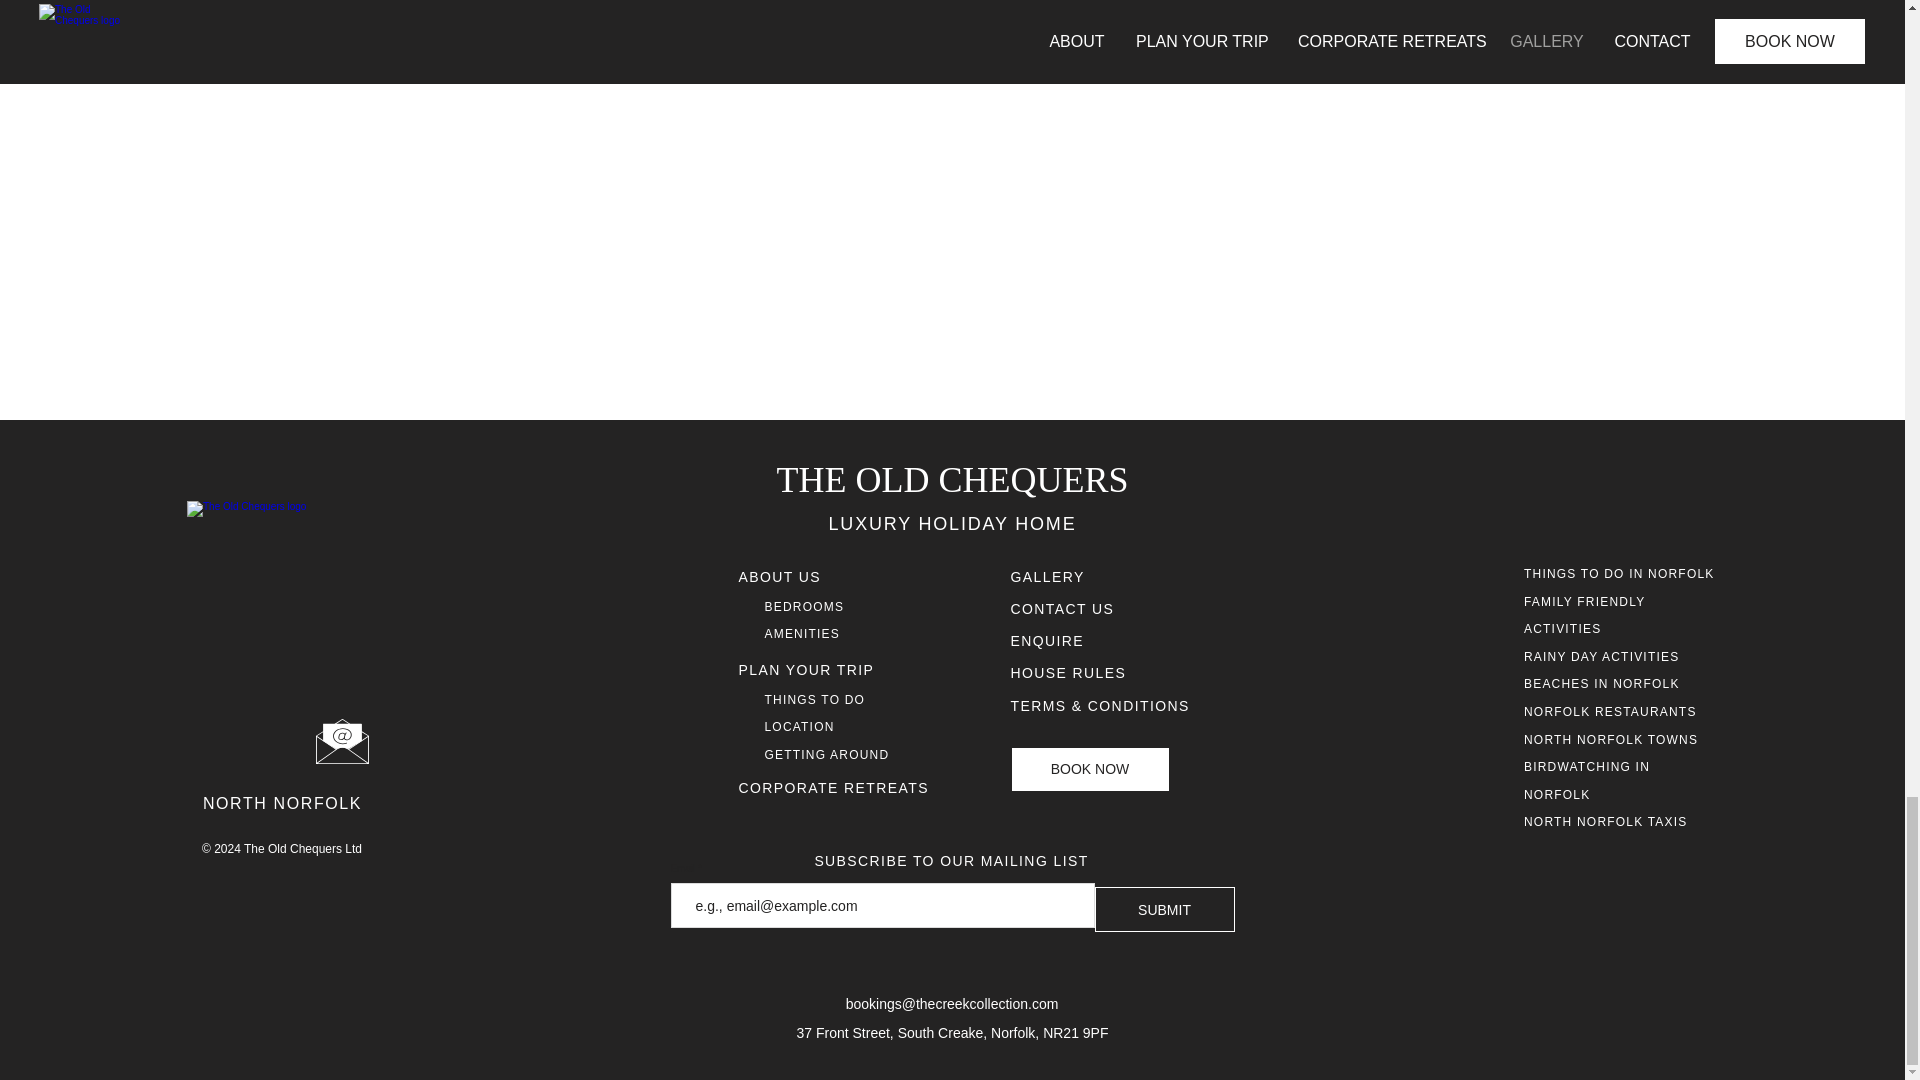 Image resolution: width=1920 pixels, height=1080 pixels. What do you see at coordinates (1061, 608) in the screenshot?
I see `CONTACT US` at bounding box center [1061, 608].